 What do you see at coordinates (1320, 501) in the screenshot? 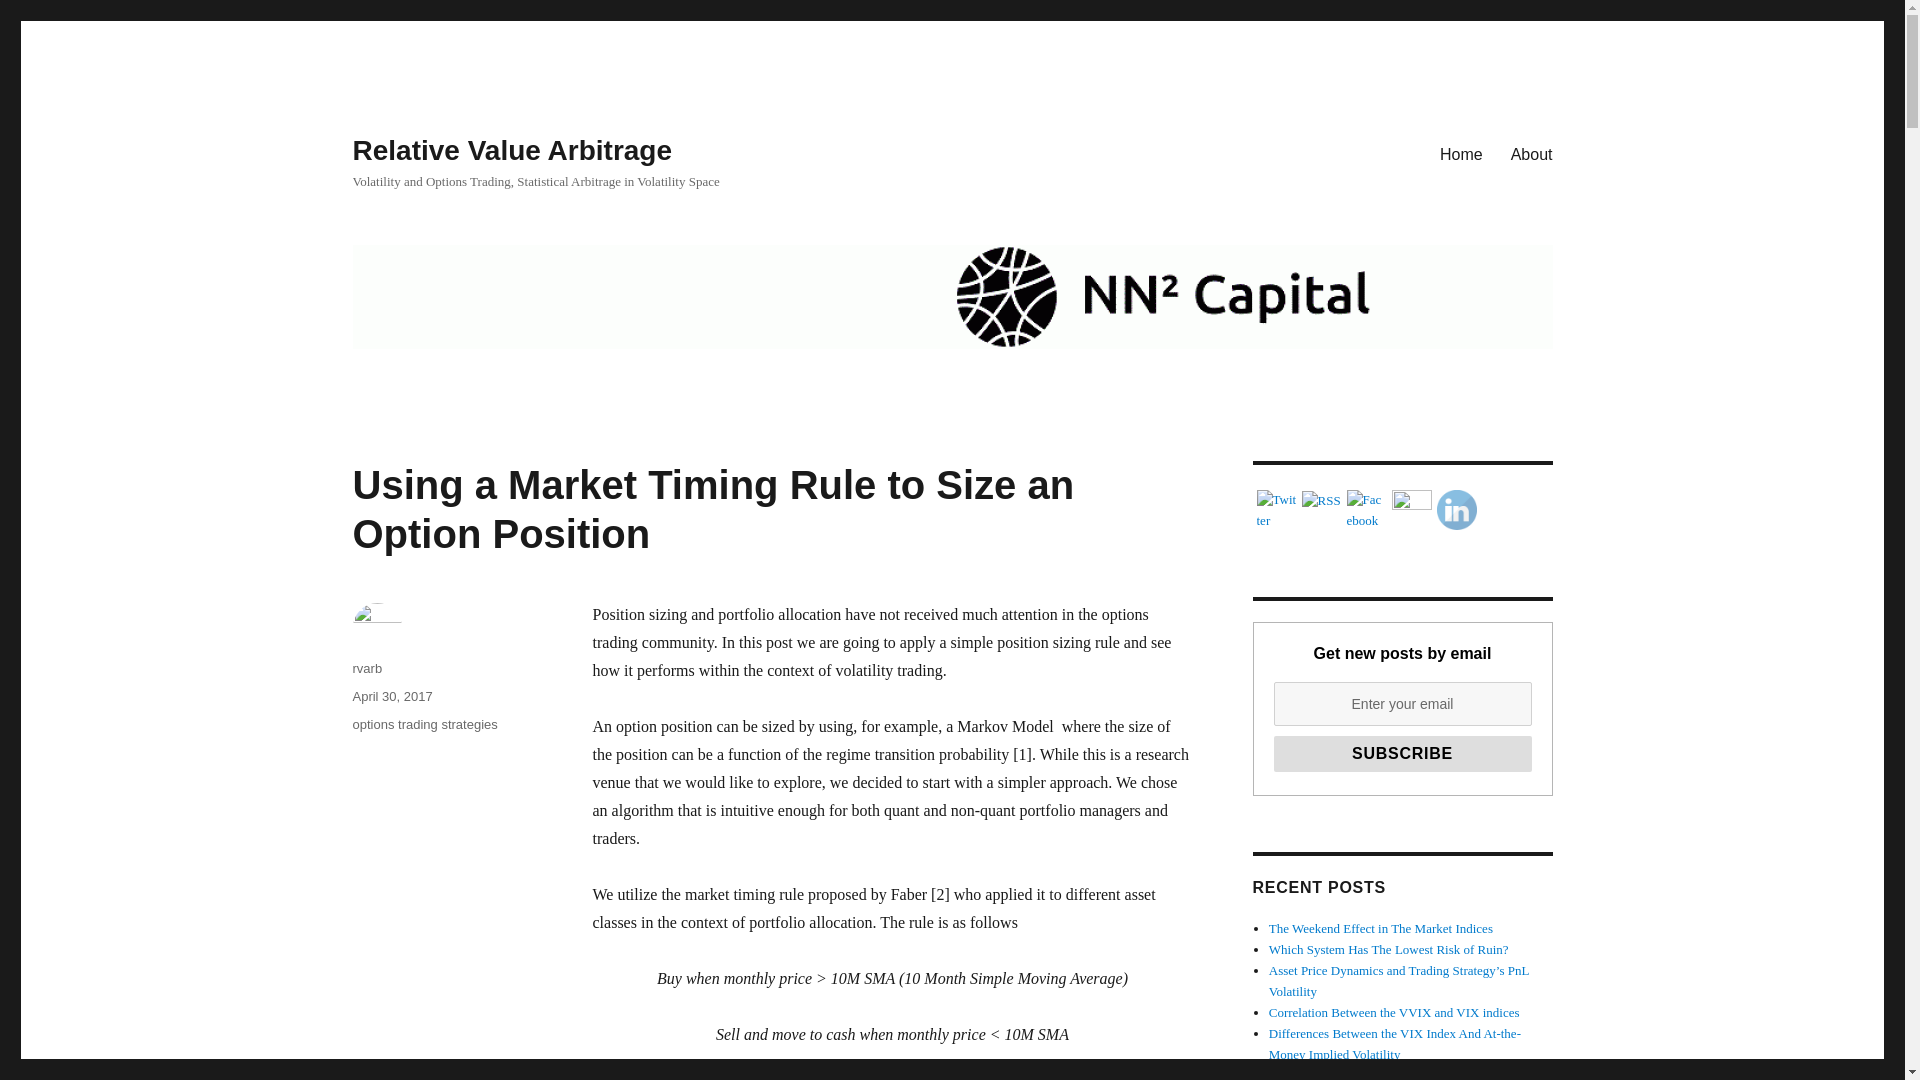
I see `RSS` at bounding box center [1320, 501].